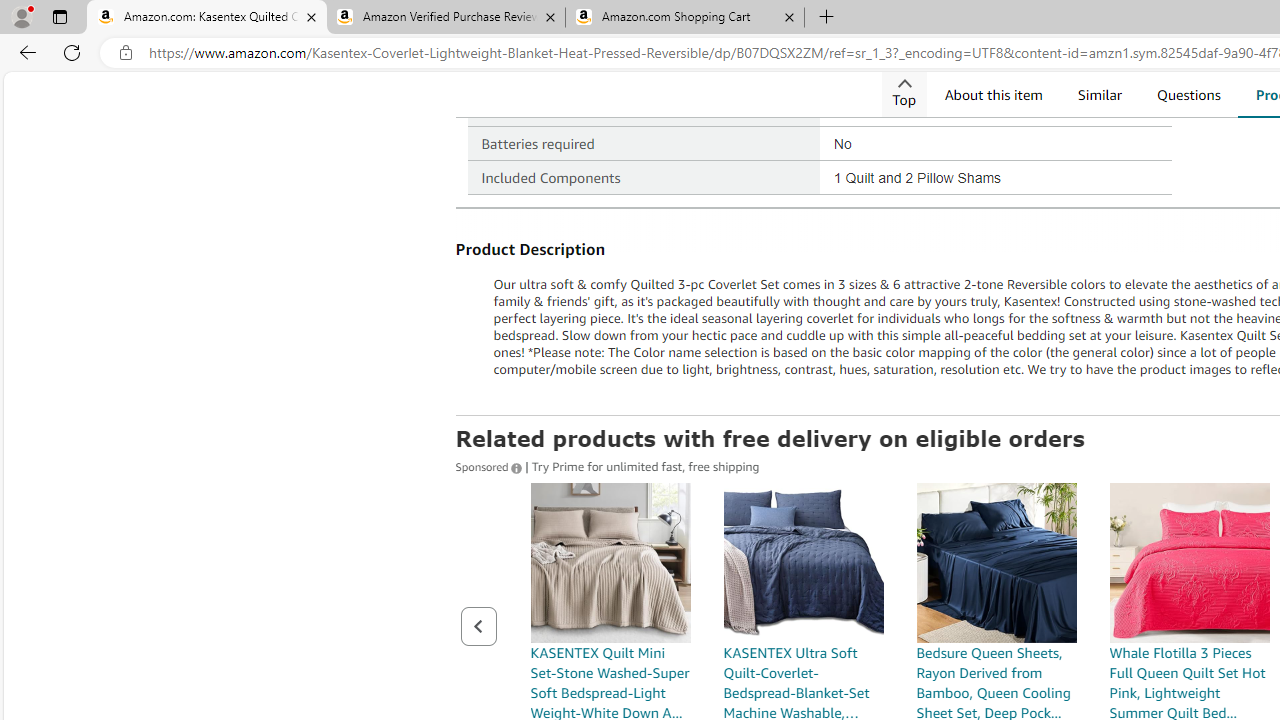 The height and width of the screenshot is (720, 1280). I want to click on Top, so click(903, 94).